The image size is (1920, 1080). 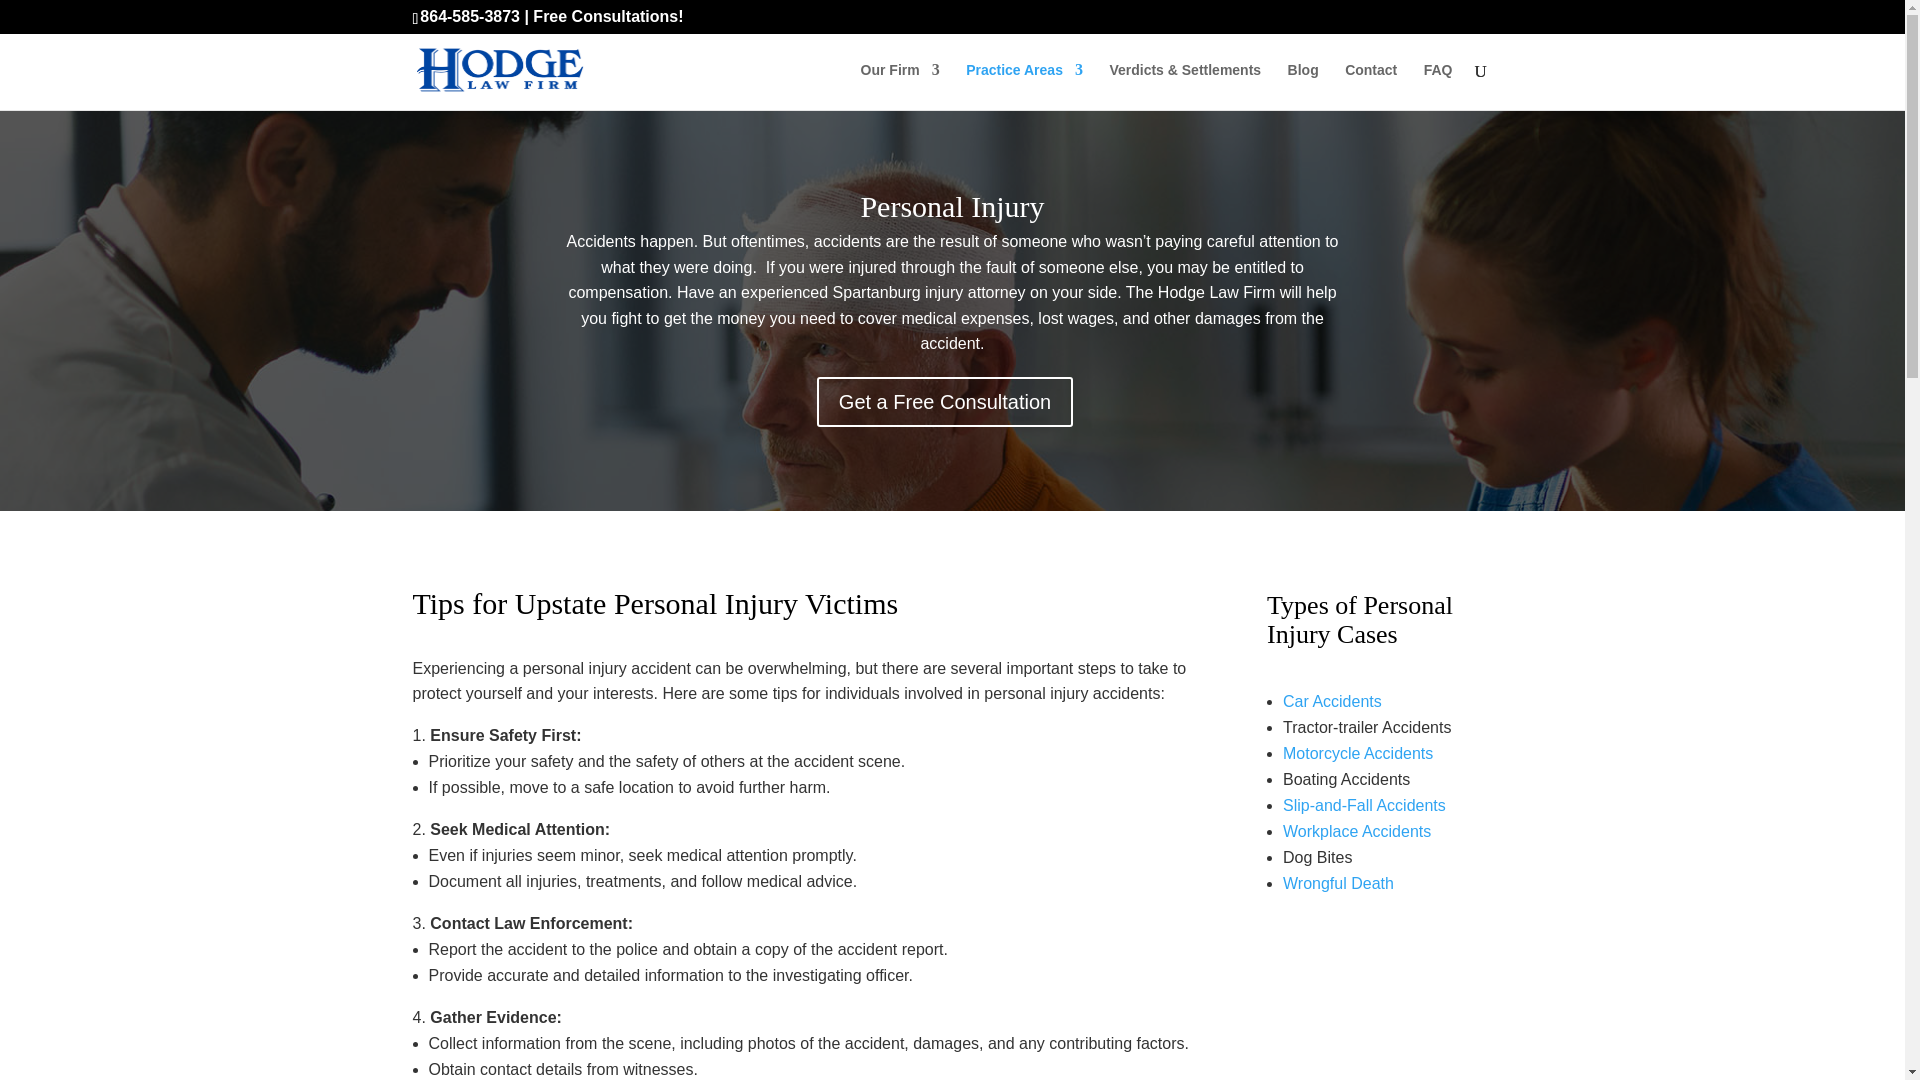 I want to click on Spartanburg Greenville motorcycle accident attorney, so click(x=1357, y=754).